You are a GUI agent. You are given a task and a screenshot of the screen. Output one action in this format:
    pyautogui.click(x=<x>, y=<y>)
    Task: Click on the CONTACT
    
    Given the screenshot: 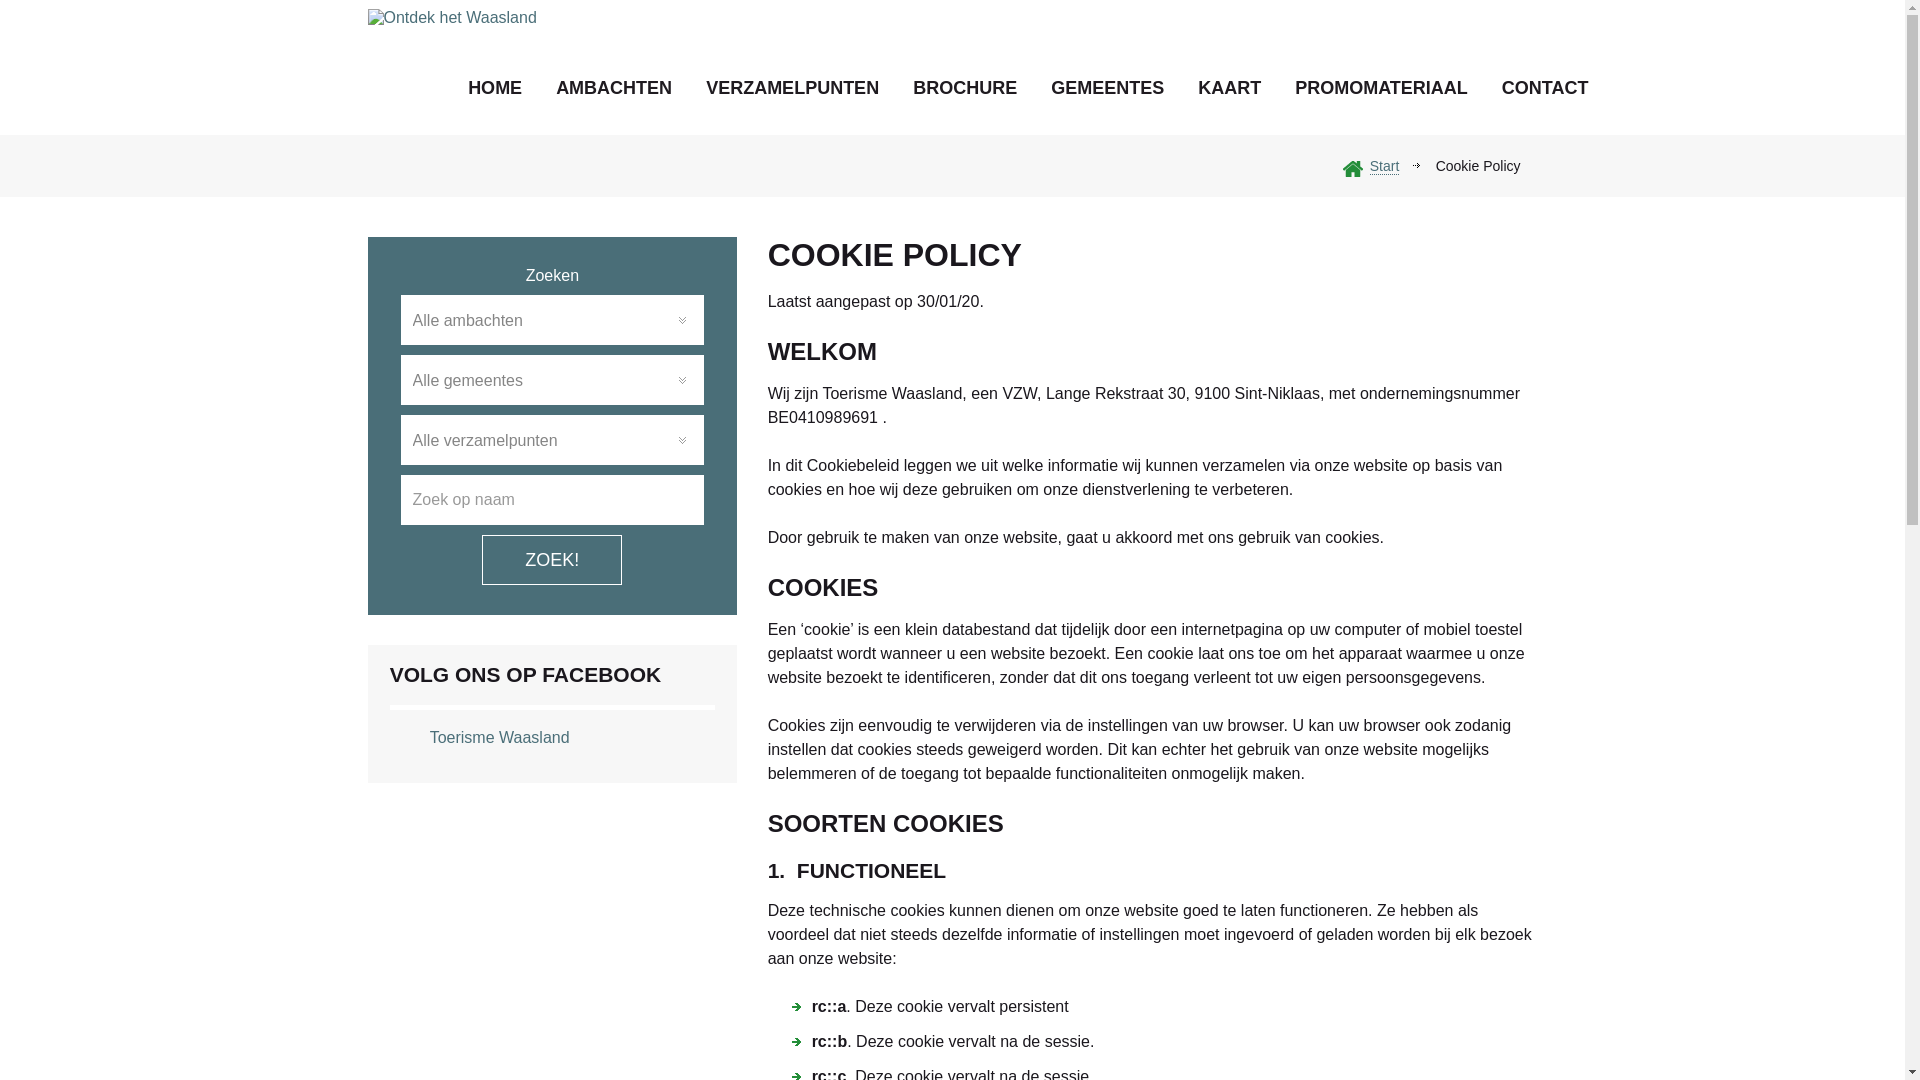 What is the action you would take?
    pyautogui.click(x=1546, y=88)
    